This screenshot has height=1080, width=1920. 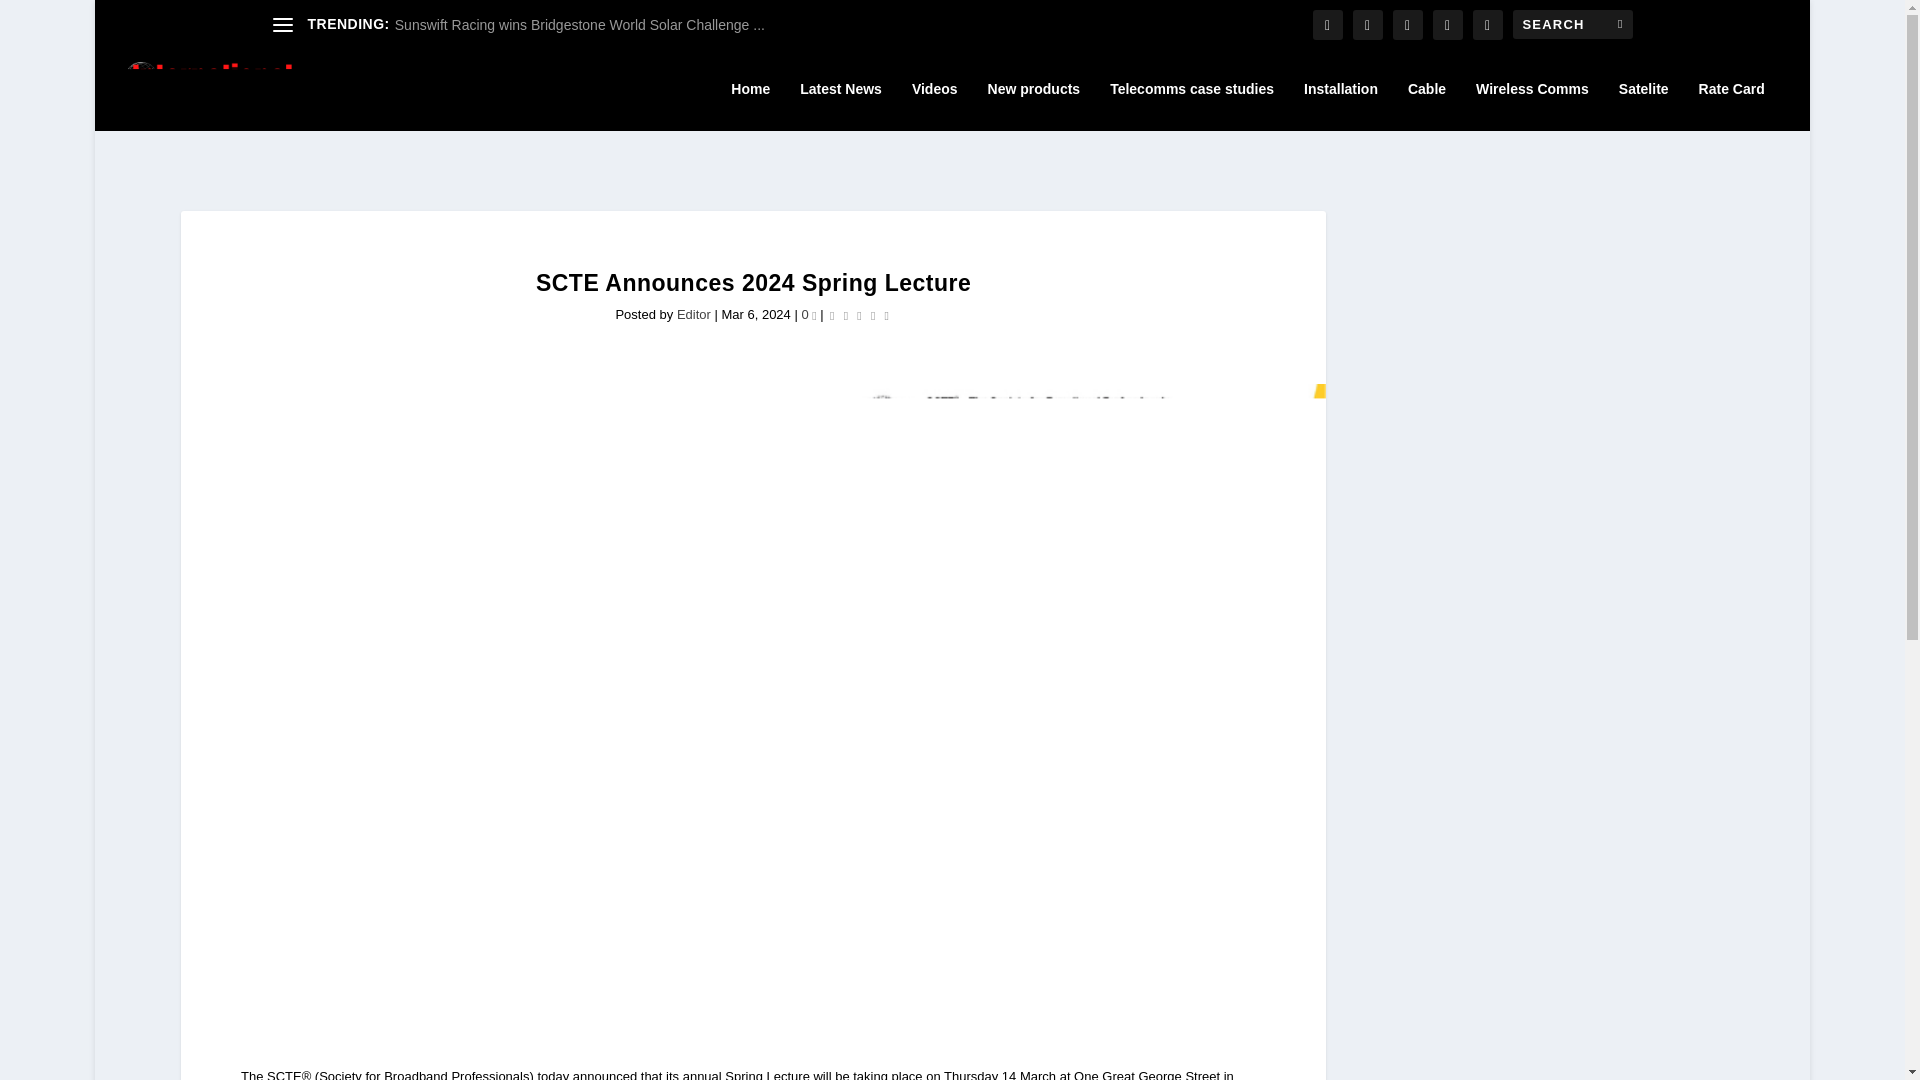 What do you see at coordinates (935, 106) in the screenshot?
I see `Videos` at bounding box center [935, 106].